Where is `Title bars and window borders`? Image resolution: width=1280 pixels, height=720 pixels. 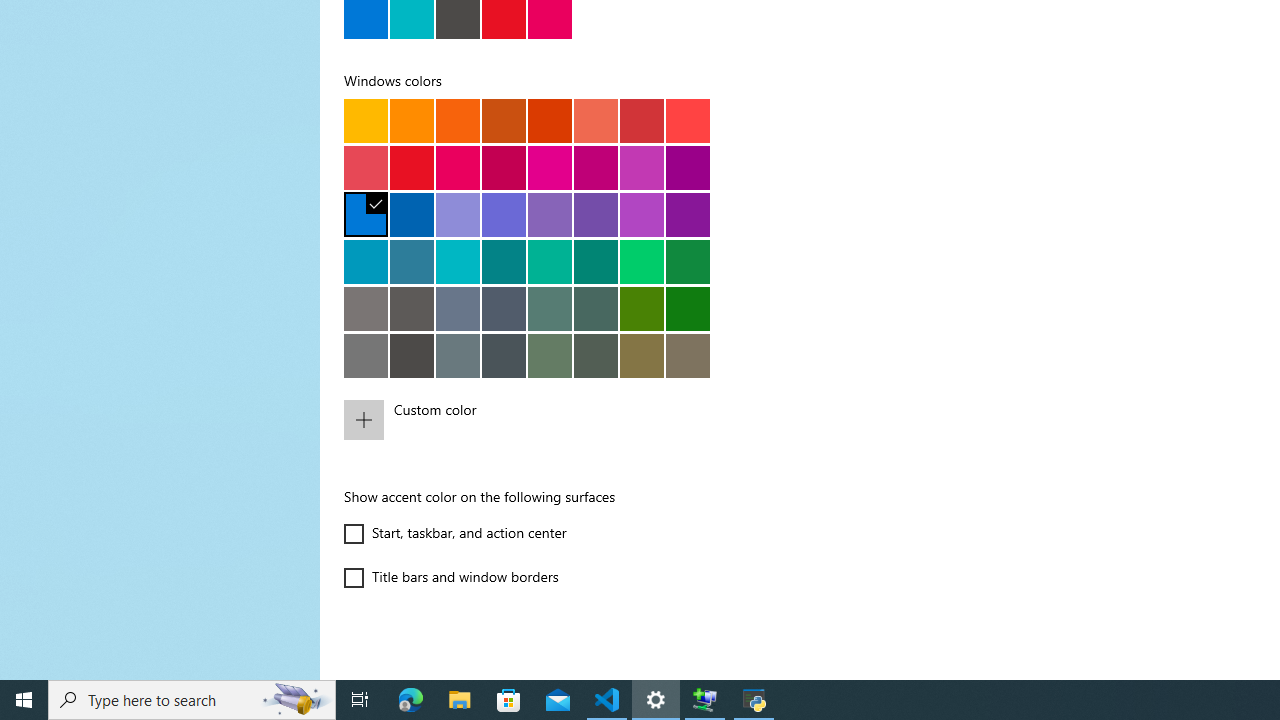 Title bars and window borders is located at coordinates (452, 578).